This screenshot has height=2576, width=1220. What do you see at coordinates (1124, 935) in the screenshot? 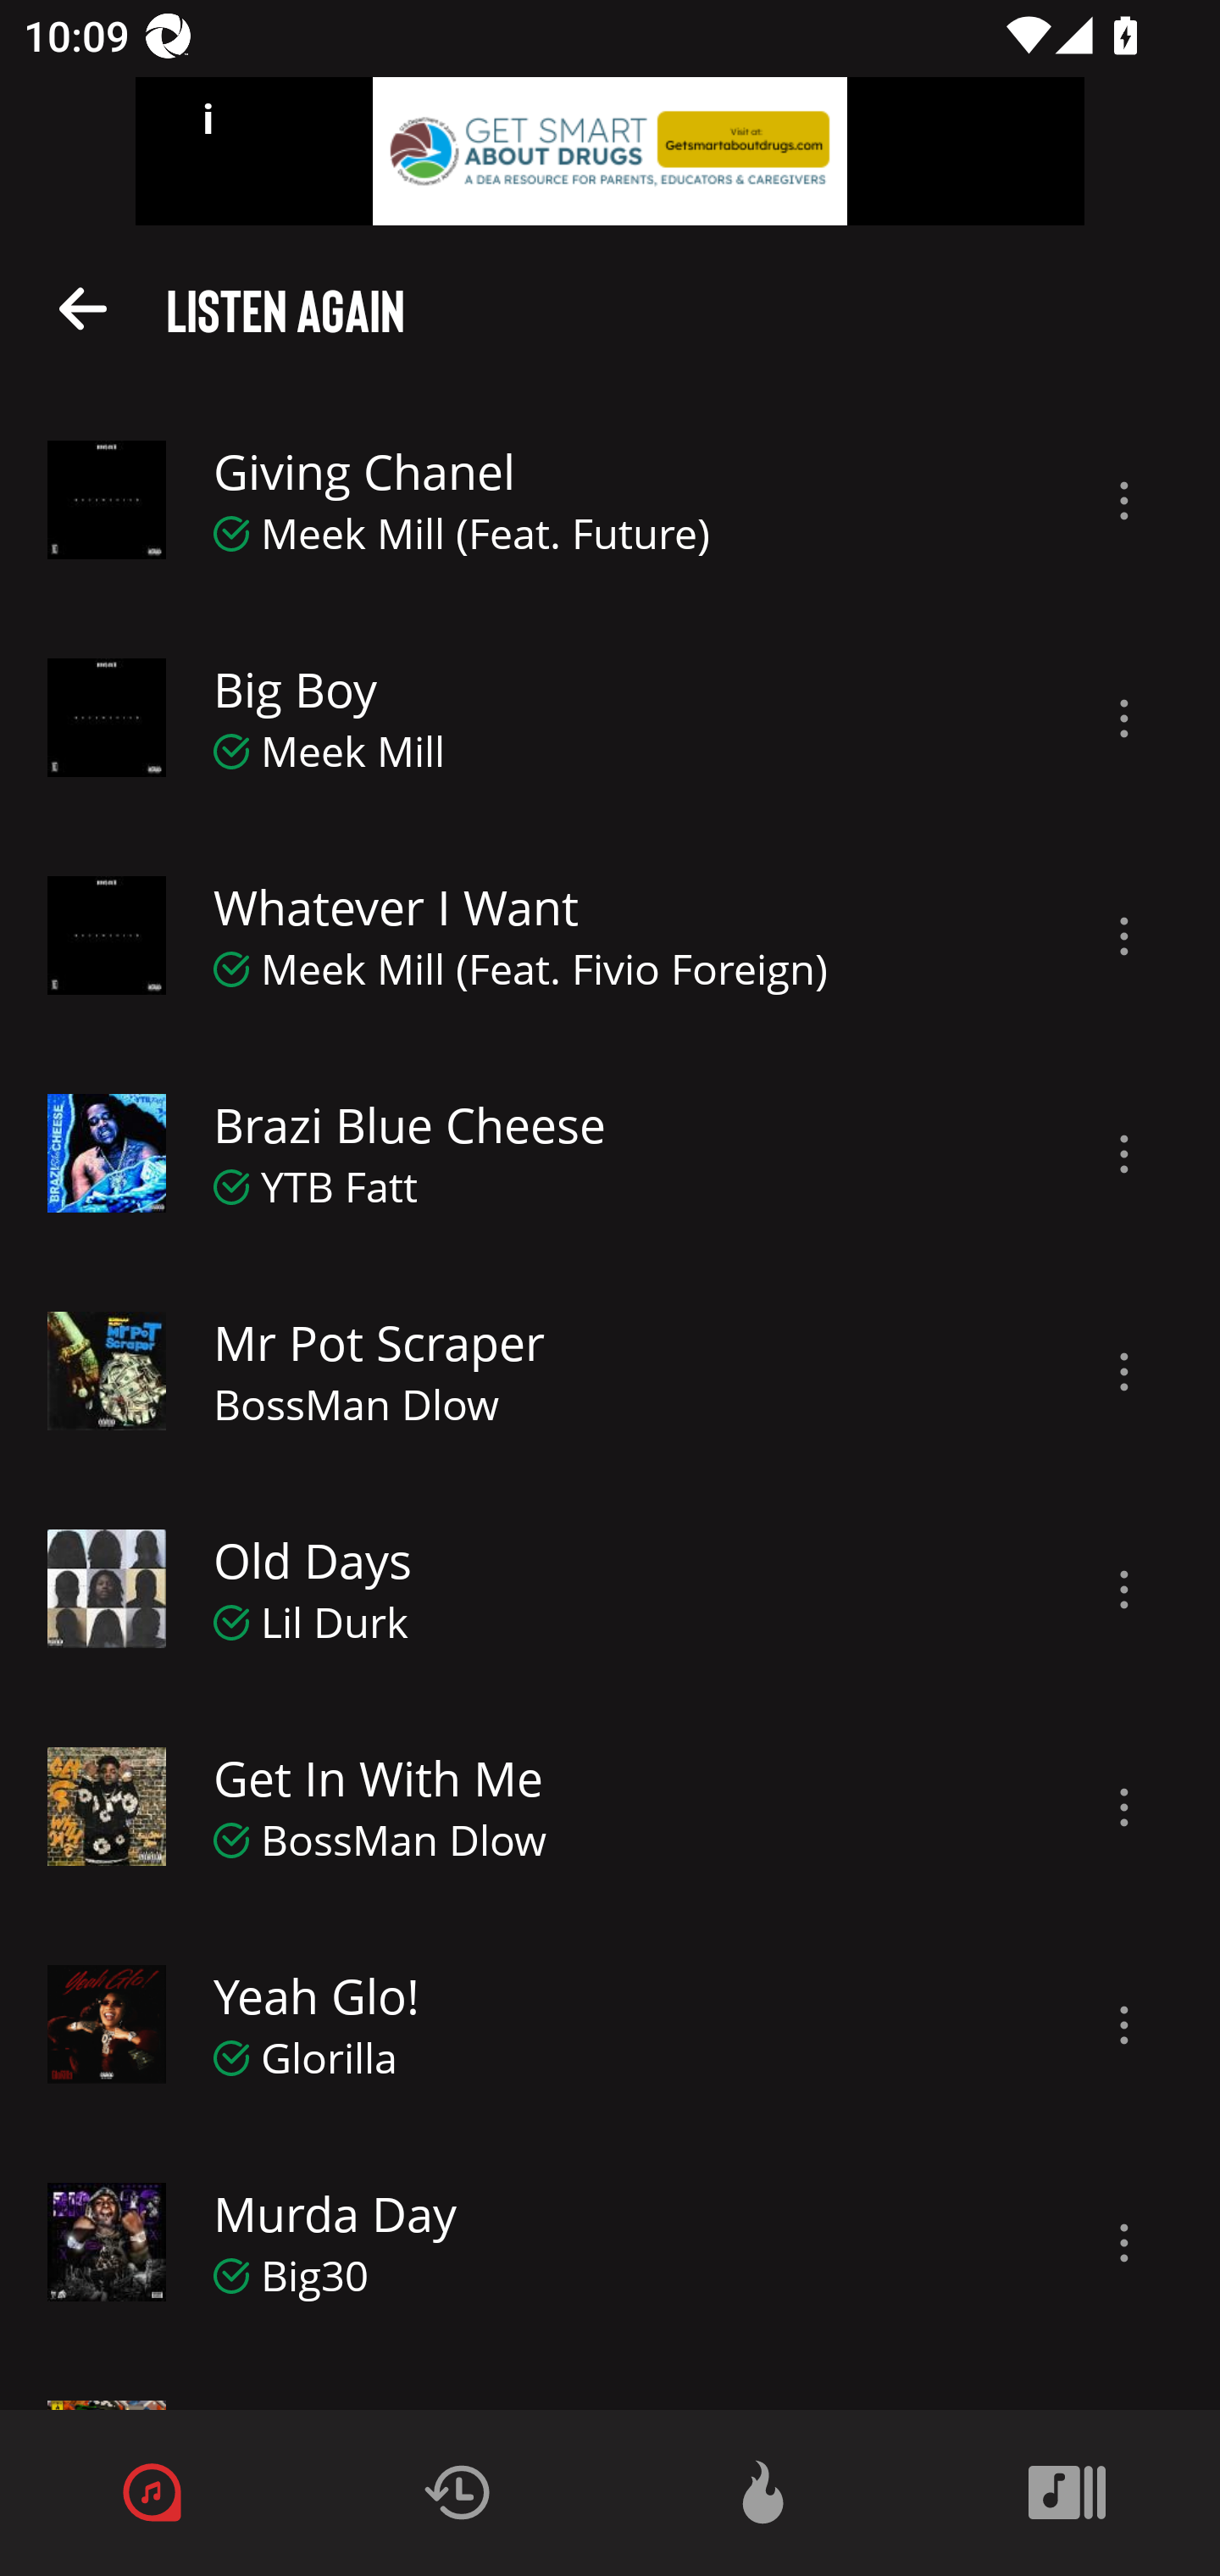
I see `Description` at bounding box center [1124, 935].